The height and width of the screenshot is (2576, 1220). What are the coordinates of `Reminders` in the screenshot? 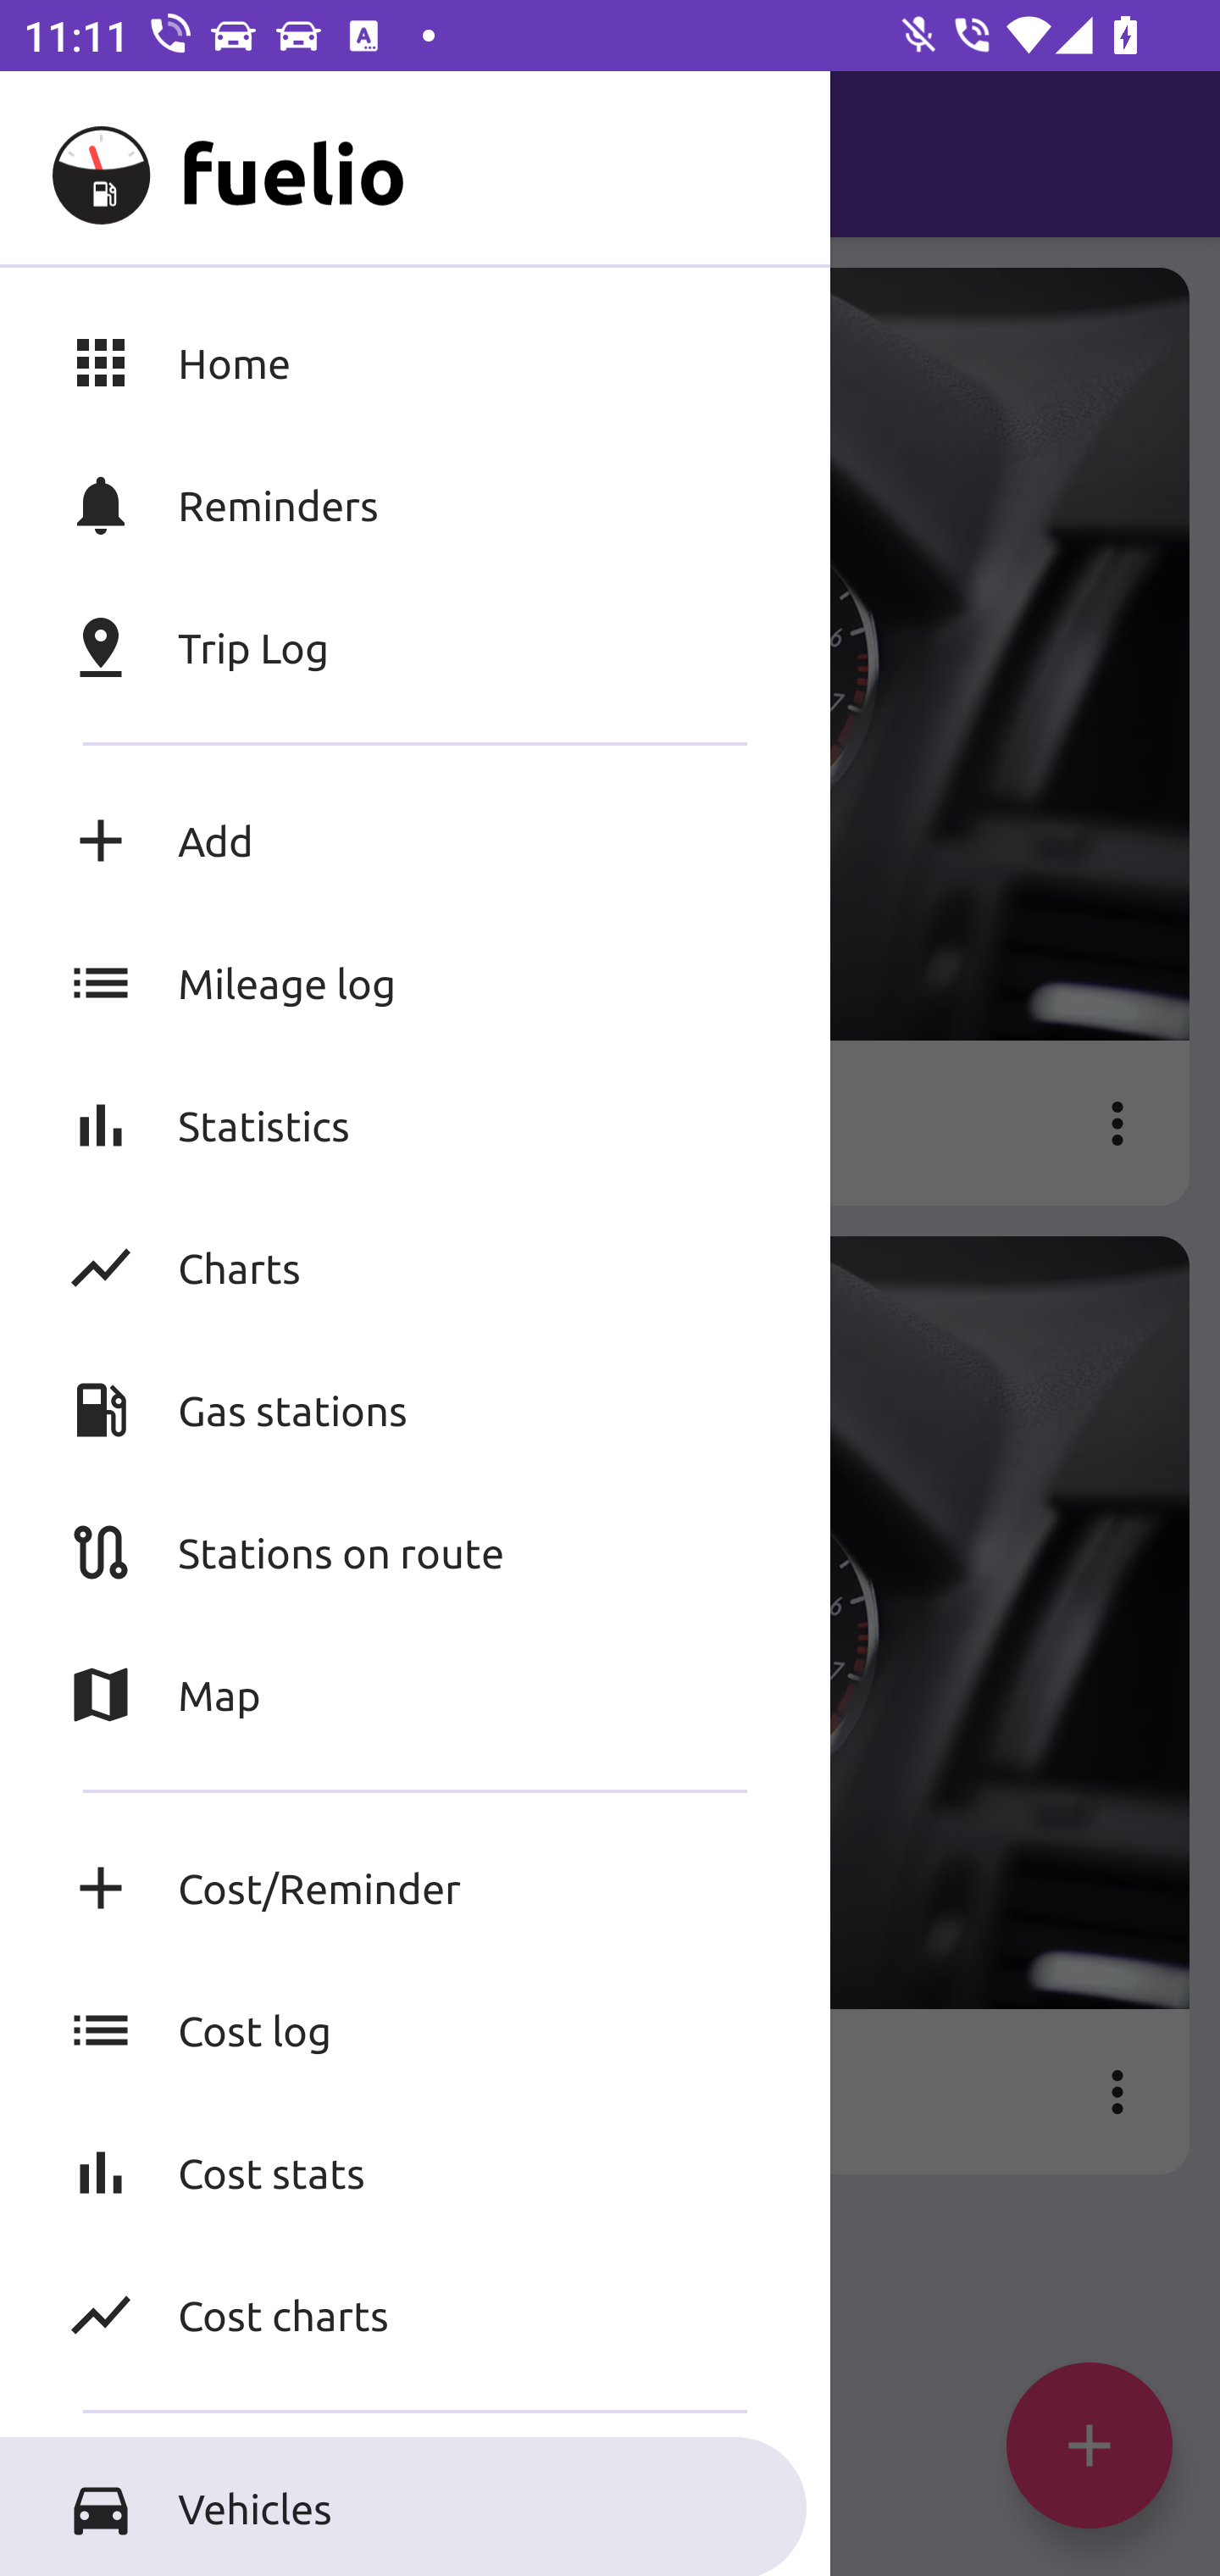 It's located at (415, 504).